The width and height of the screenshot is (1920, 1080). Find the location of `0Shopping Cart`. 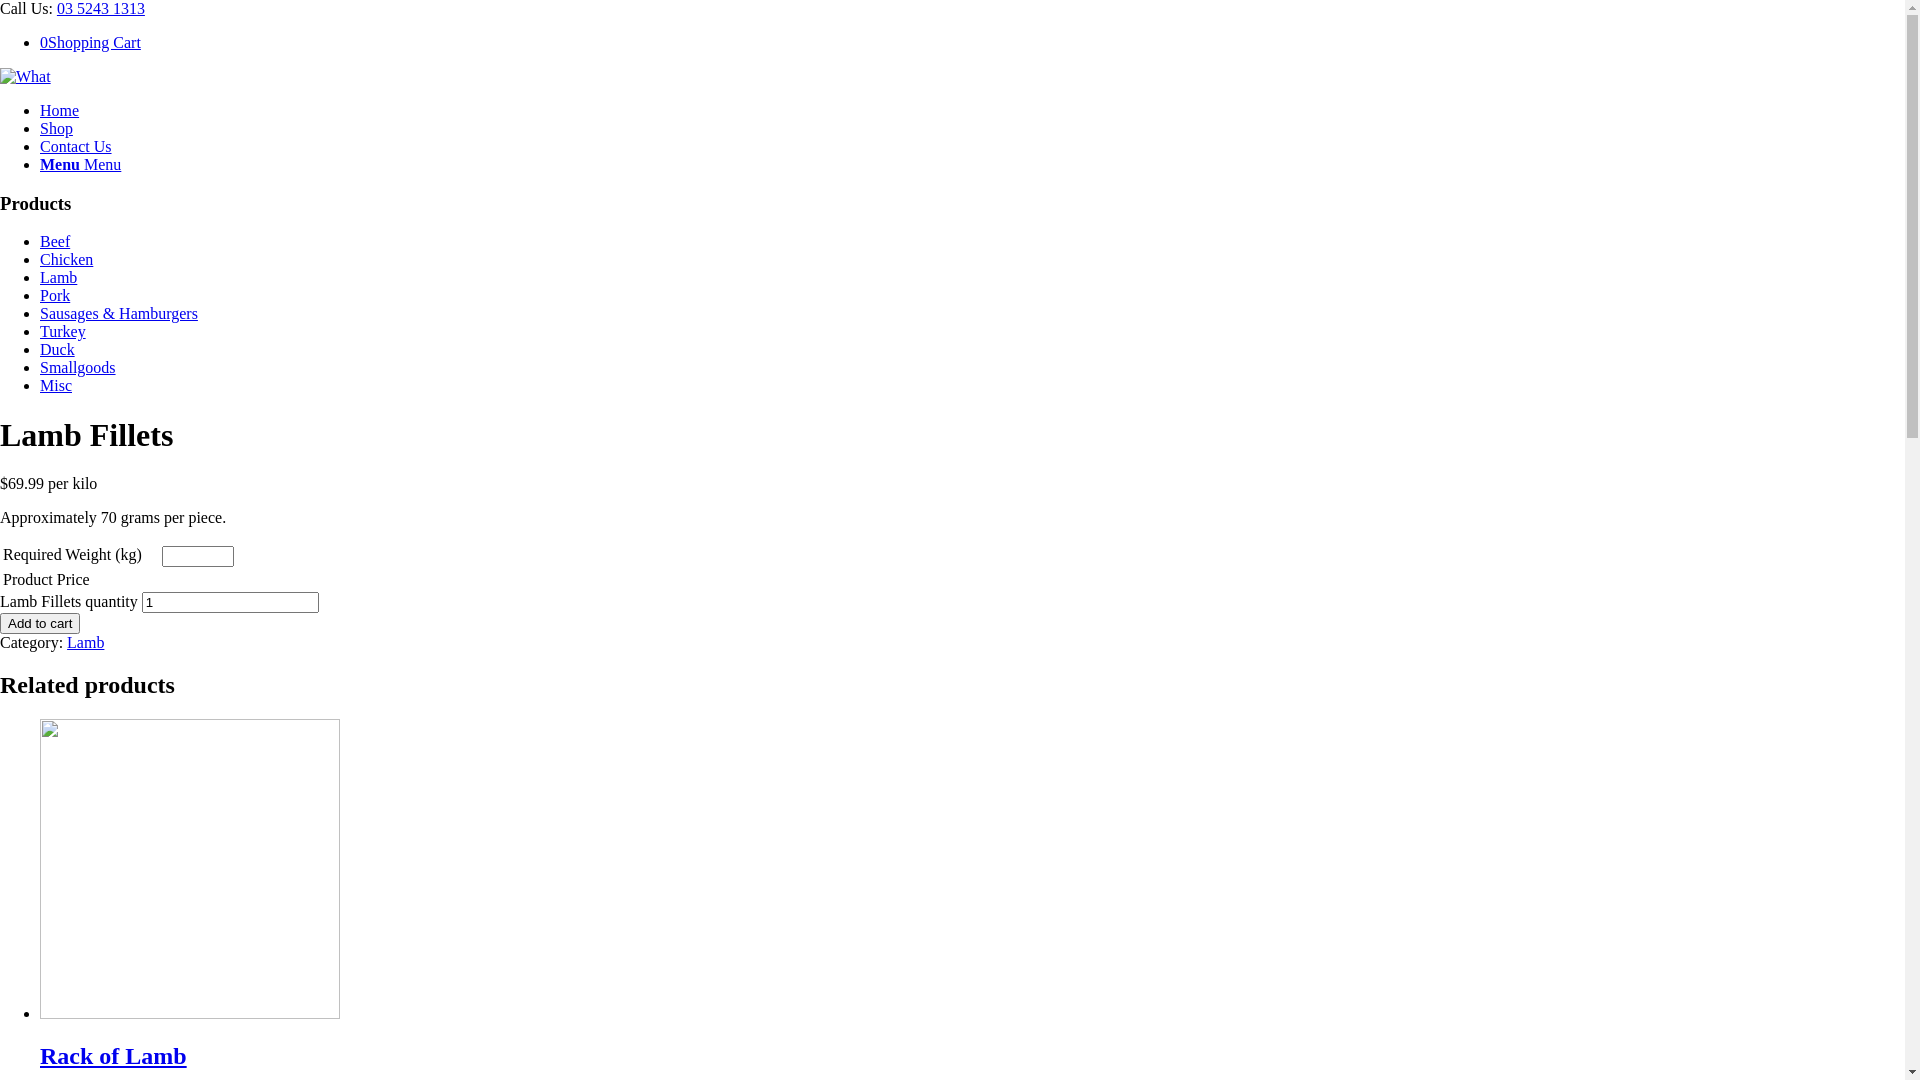

0Shopping Cart is located at coordinates (90, 42).